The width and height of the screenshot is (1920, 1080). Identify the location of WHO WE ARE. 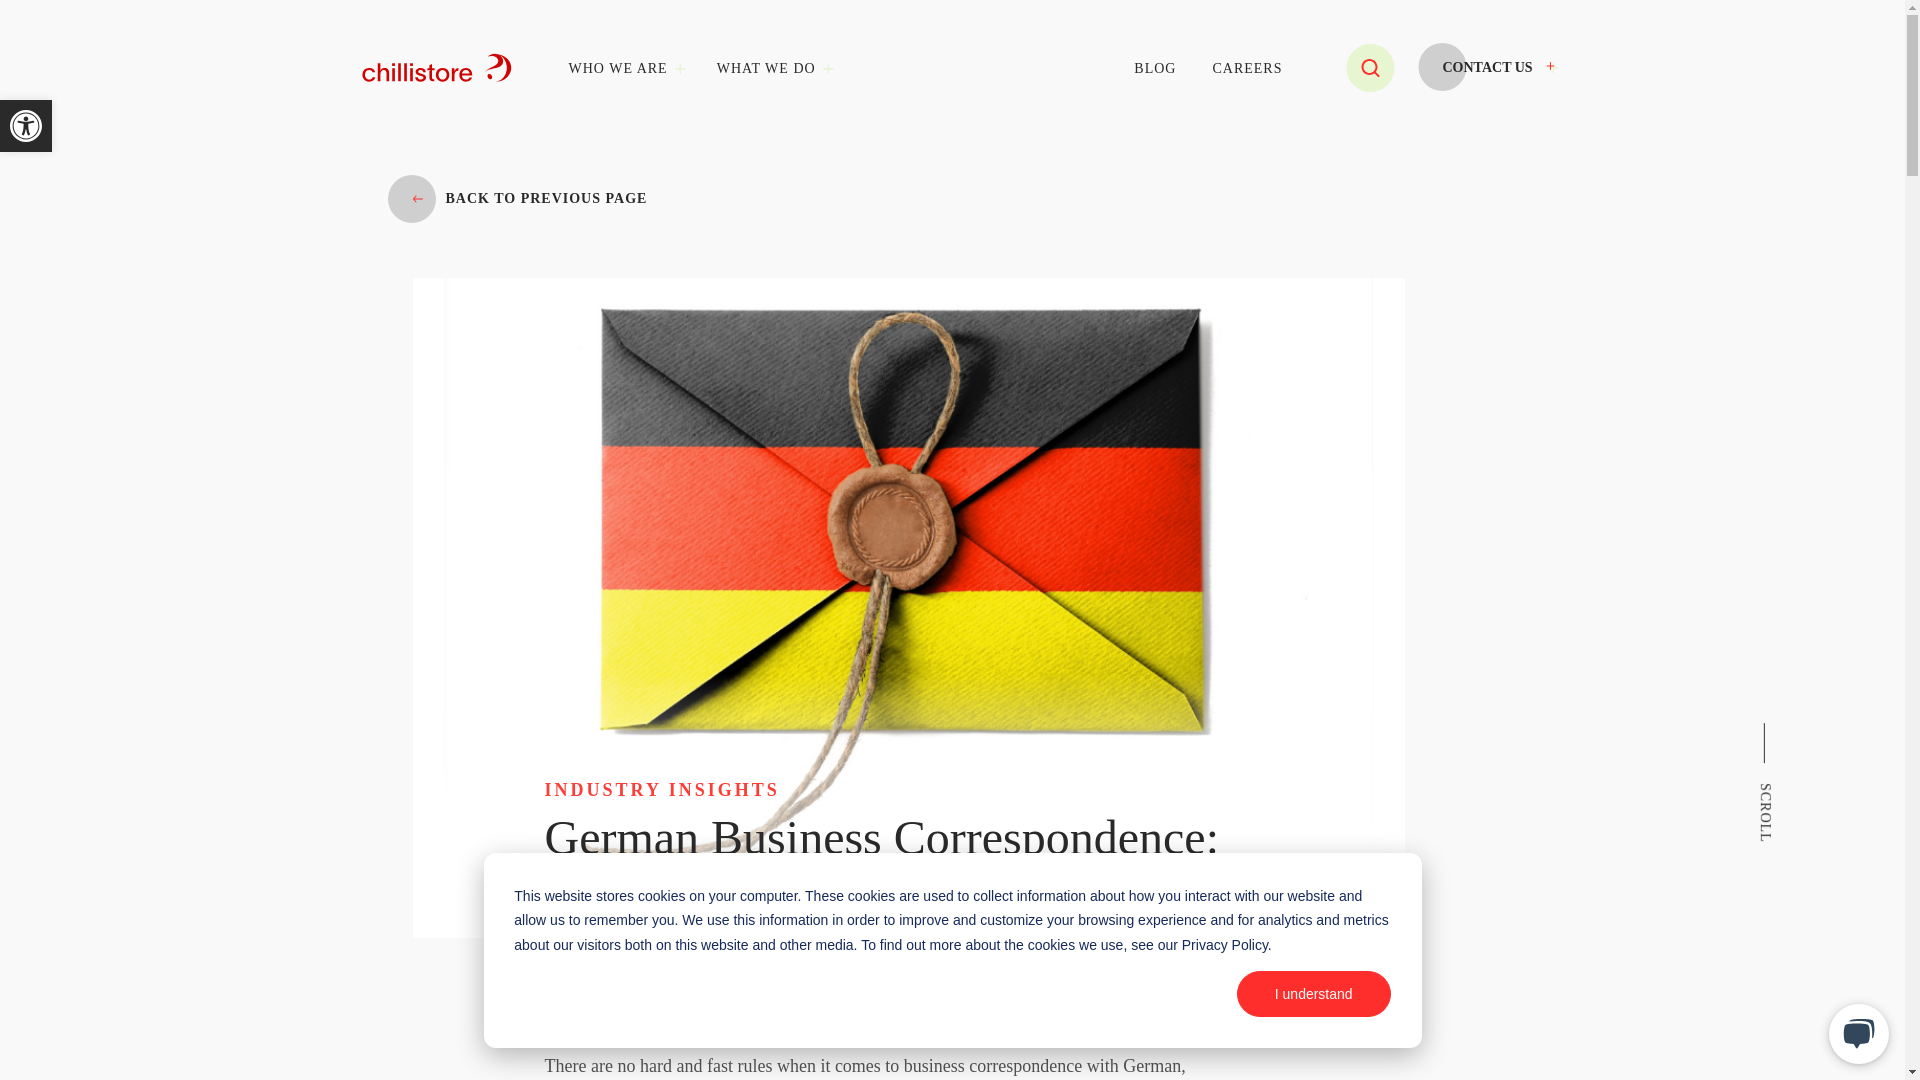
(617, 68).